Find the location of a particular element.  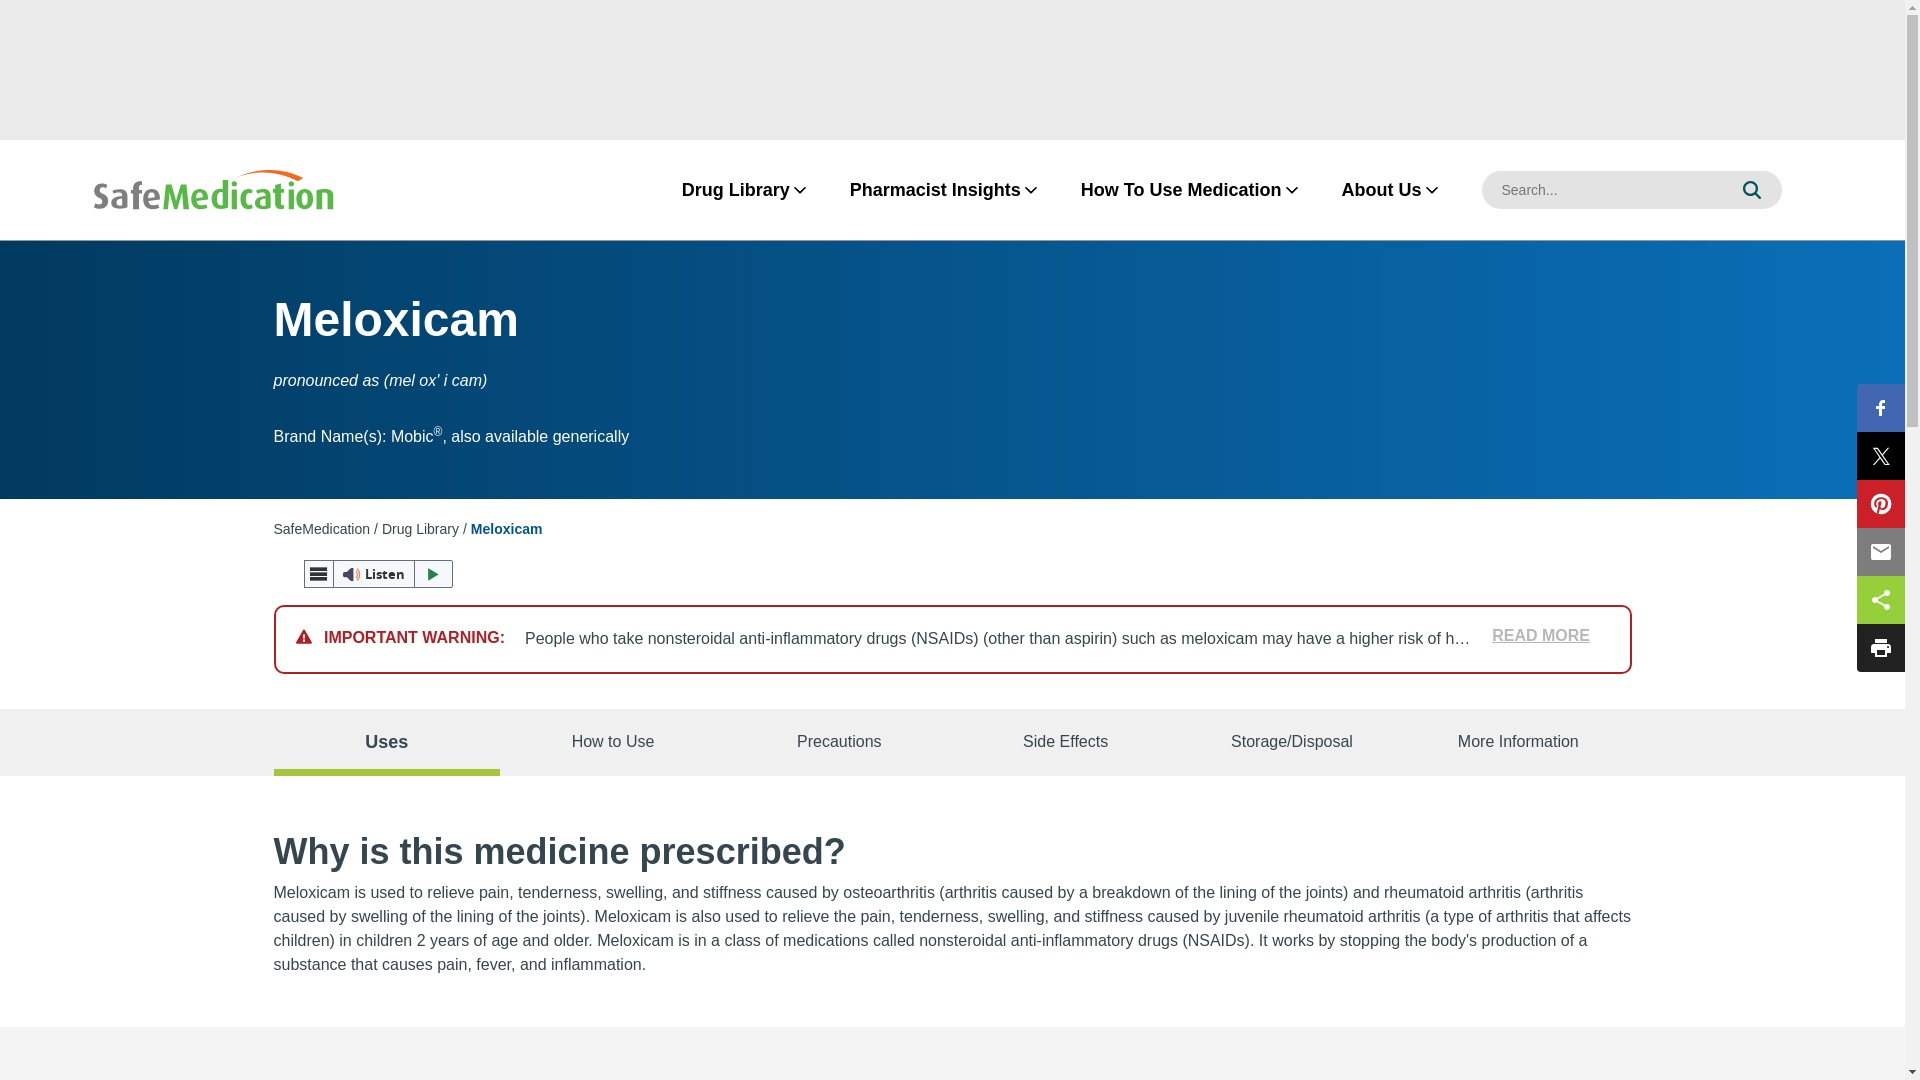

Drug Library is located at coordinates (420, 528).